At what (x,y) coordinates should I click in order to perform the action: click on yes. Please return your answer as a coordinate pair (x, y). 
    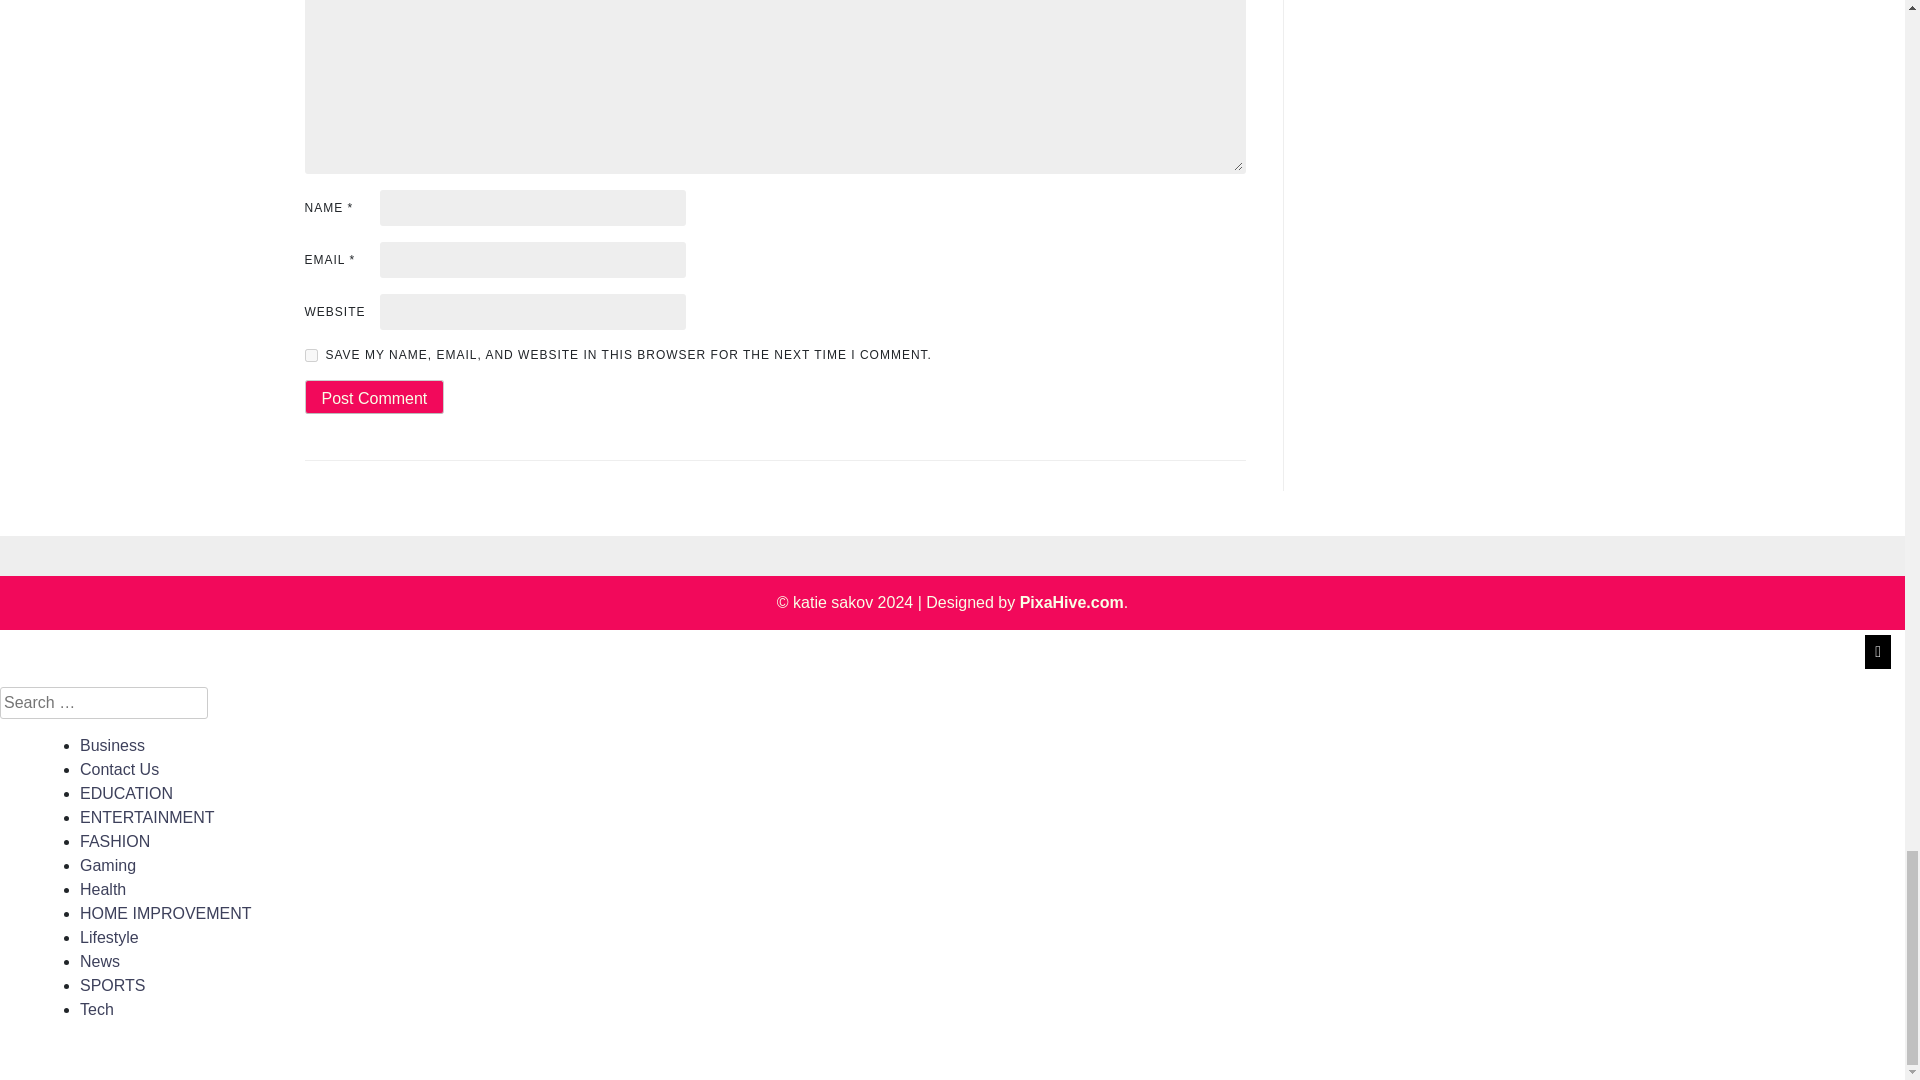
    Looking at the image, I should click on (310, 354).